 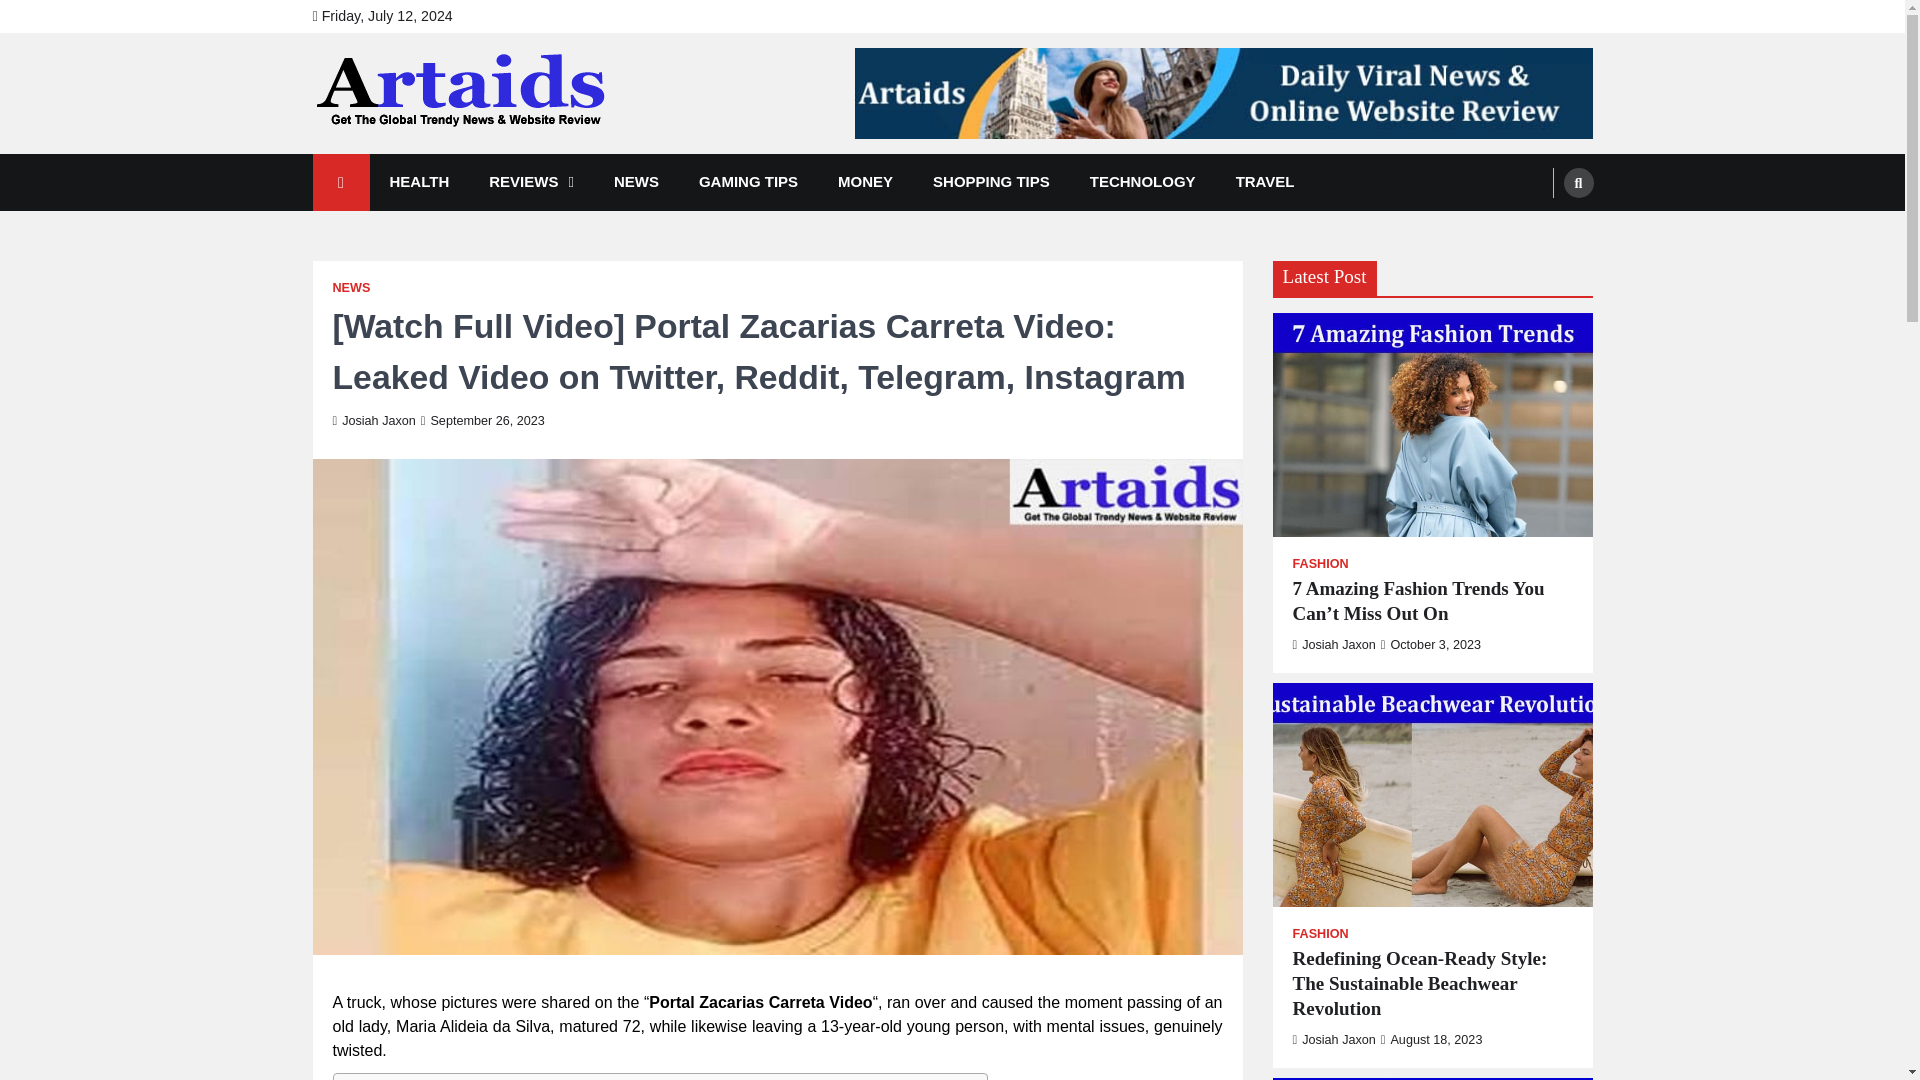 What do you see at coordinates (1320, 934) in the screenshot?
I see `FASHION` at bounding box center [1320, 934].